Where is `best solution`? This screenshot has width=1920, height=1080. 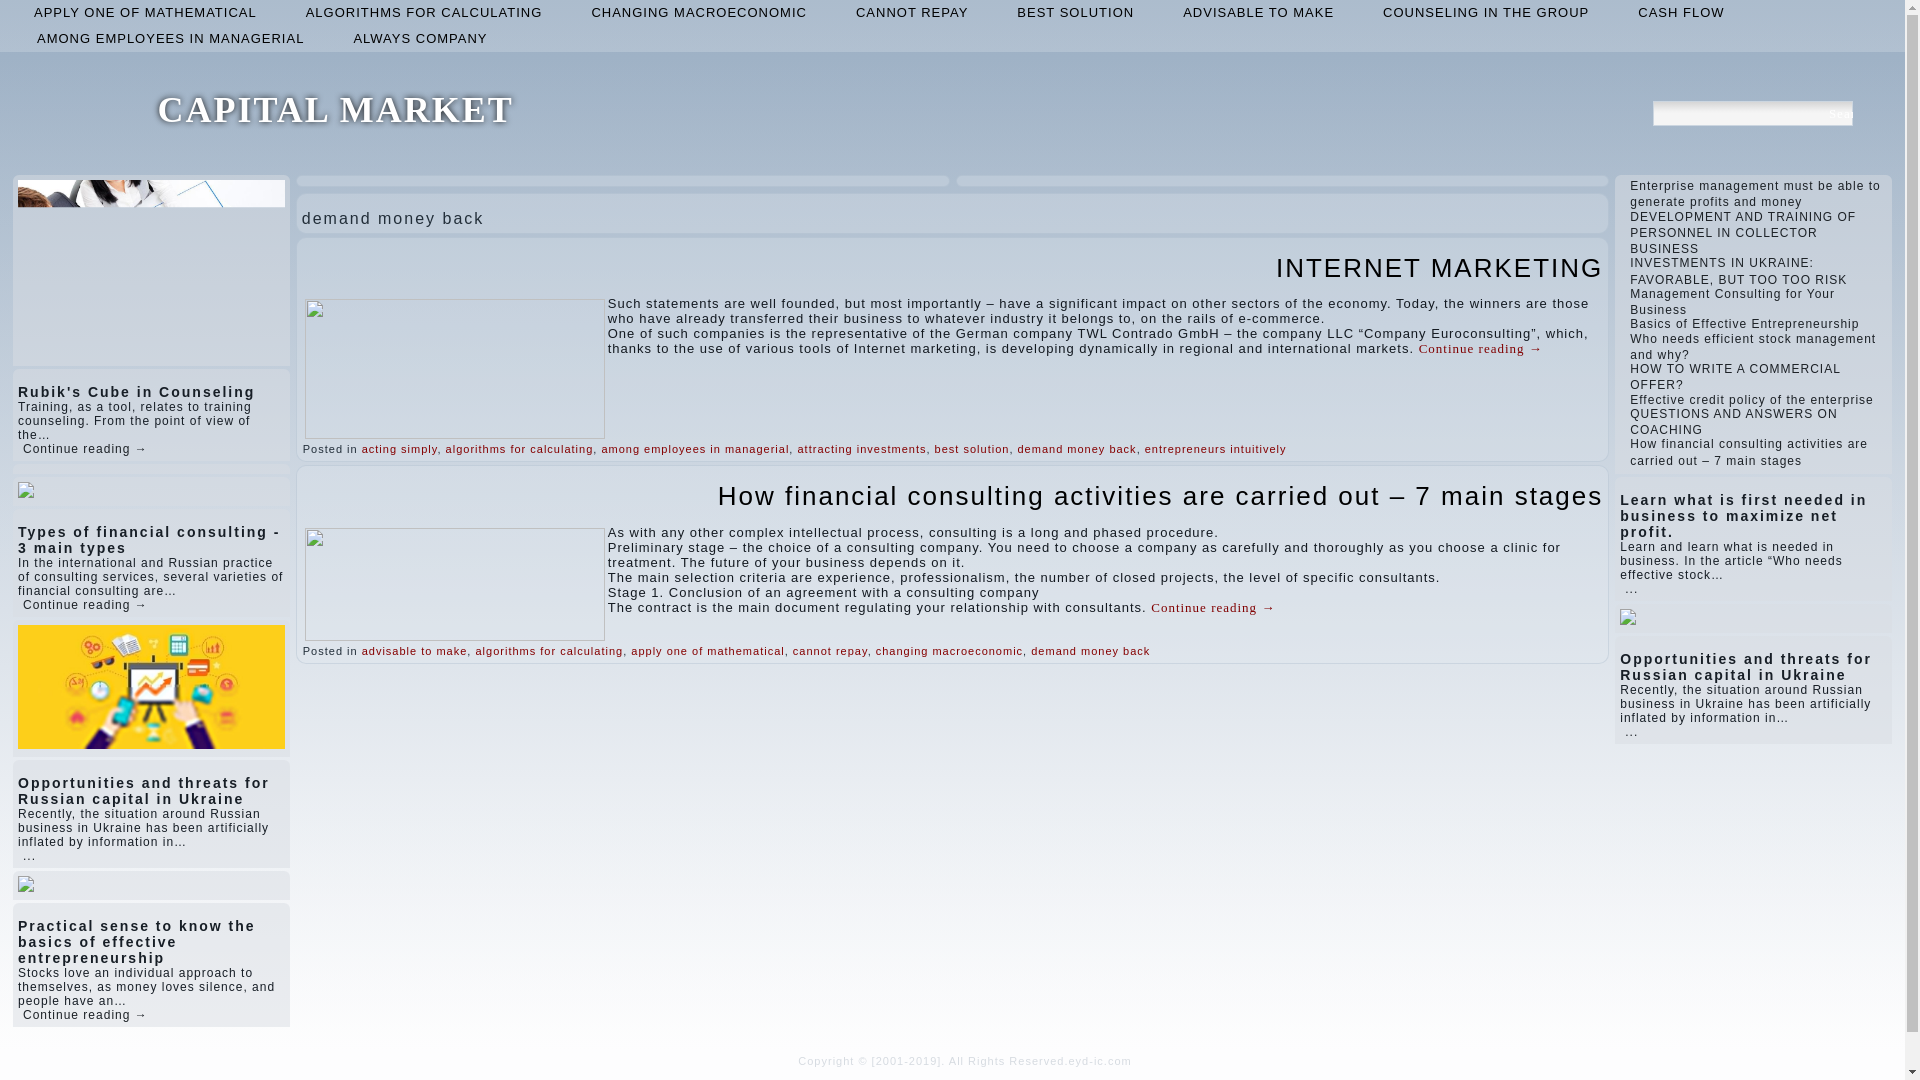
best solution is located at coordinates (1074, 12).